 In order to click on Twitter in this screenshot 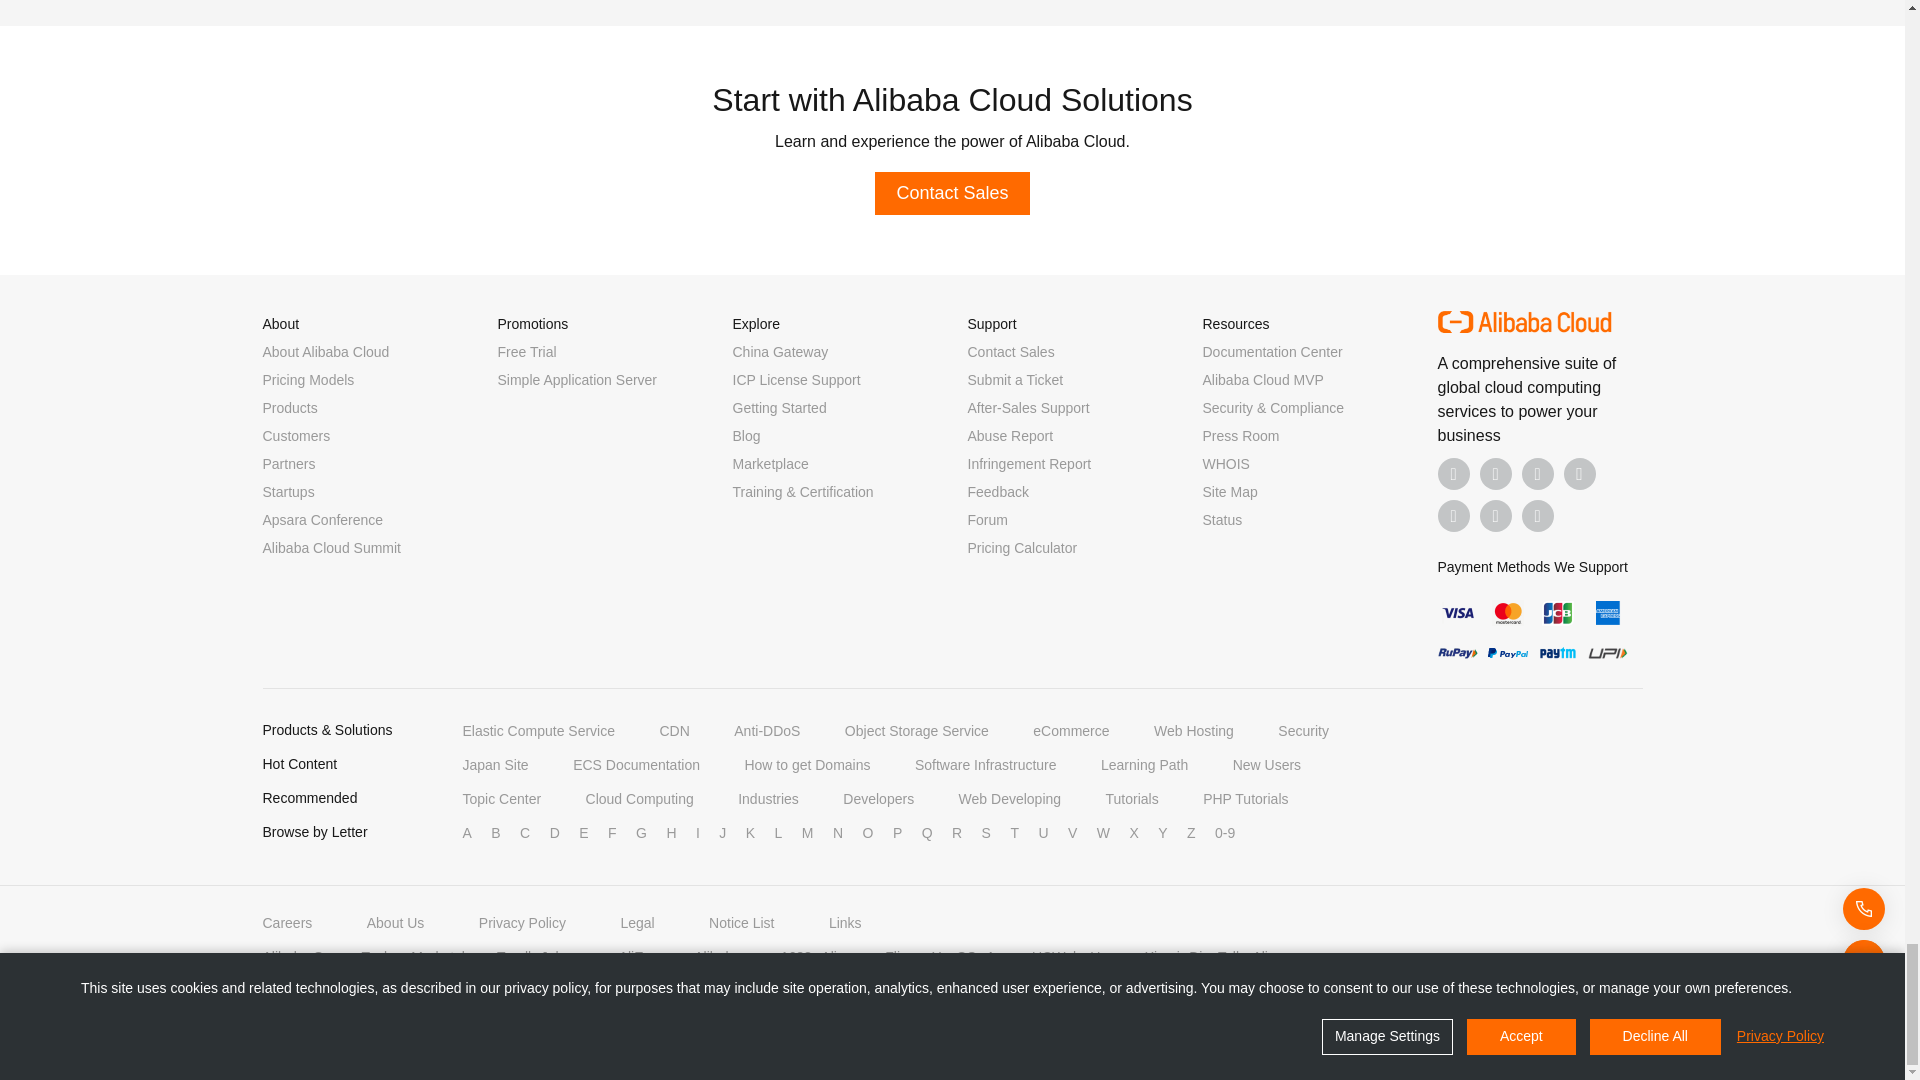, I will do `click(1538, 474)`.